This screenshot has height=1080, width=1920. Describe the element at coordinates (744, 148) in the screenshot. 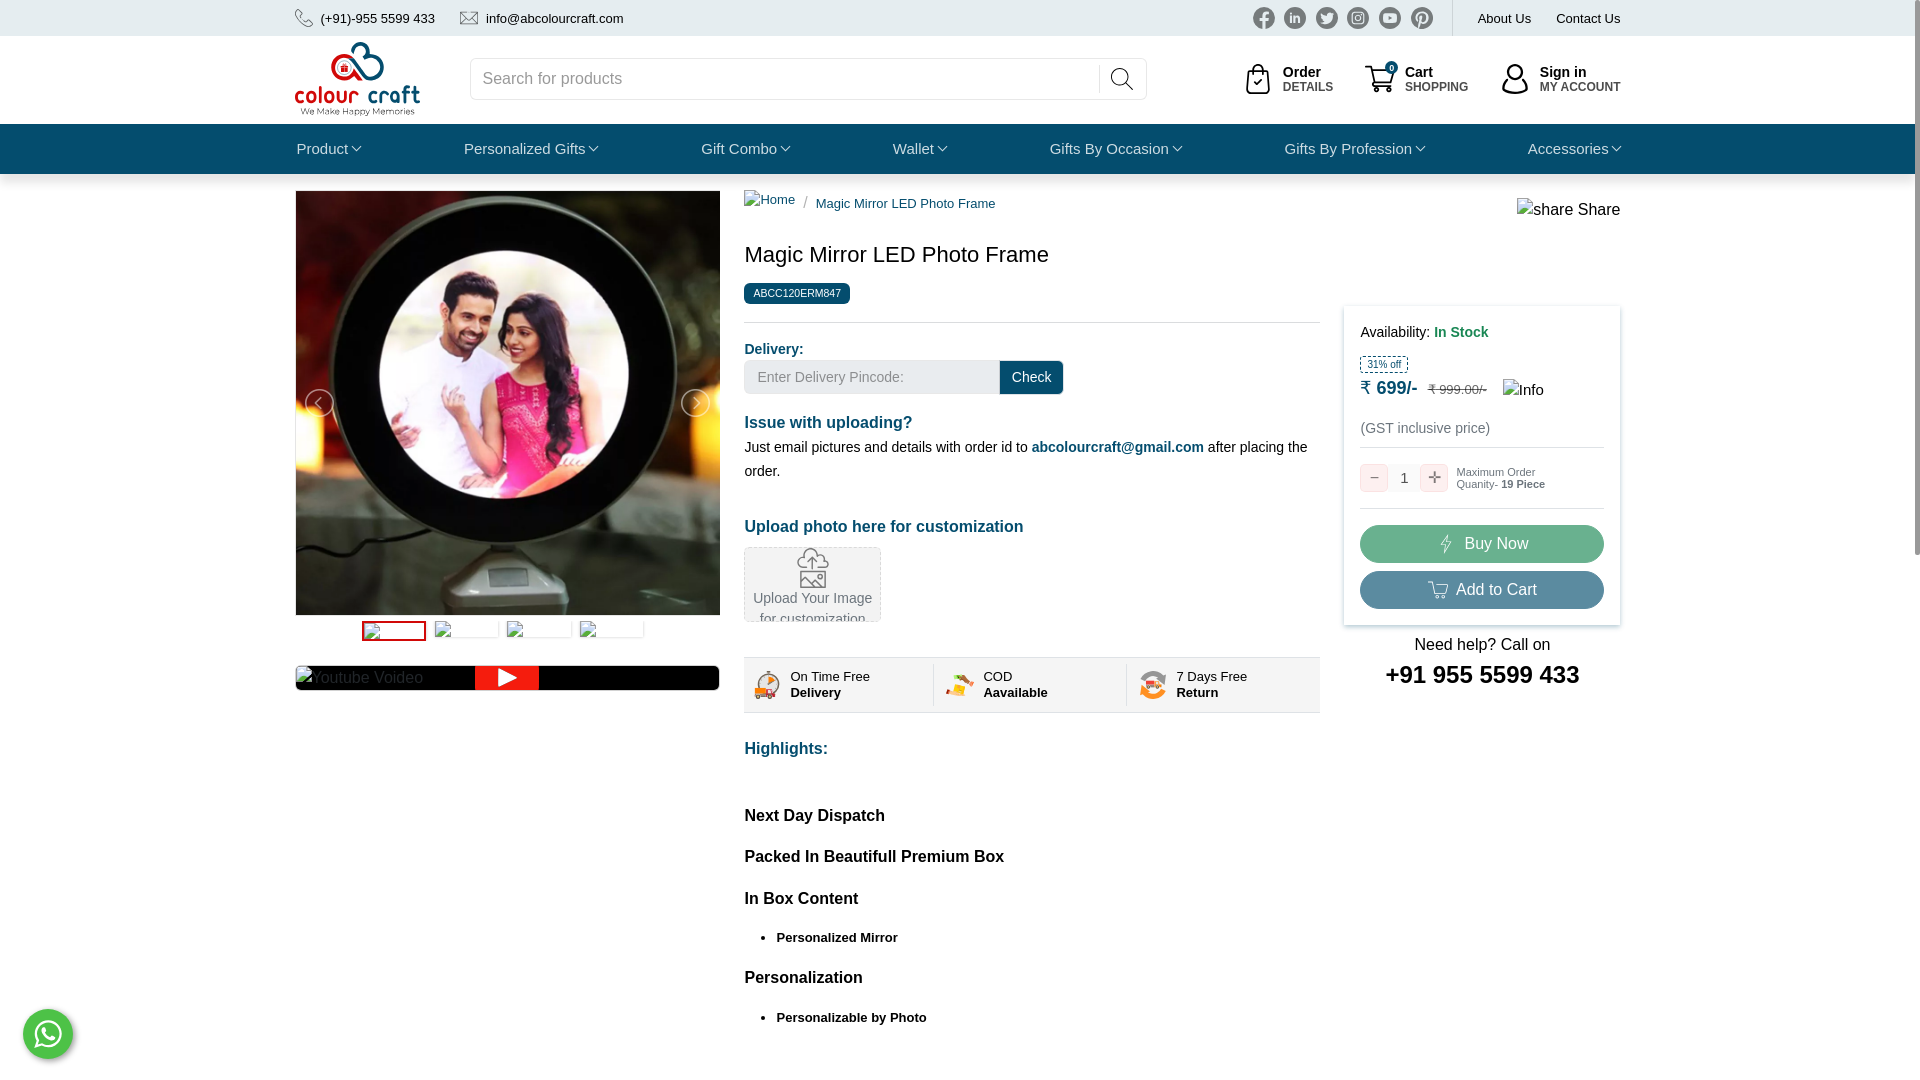

I see `Cart Shopping` at that location.